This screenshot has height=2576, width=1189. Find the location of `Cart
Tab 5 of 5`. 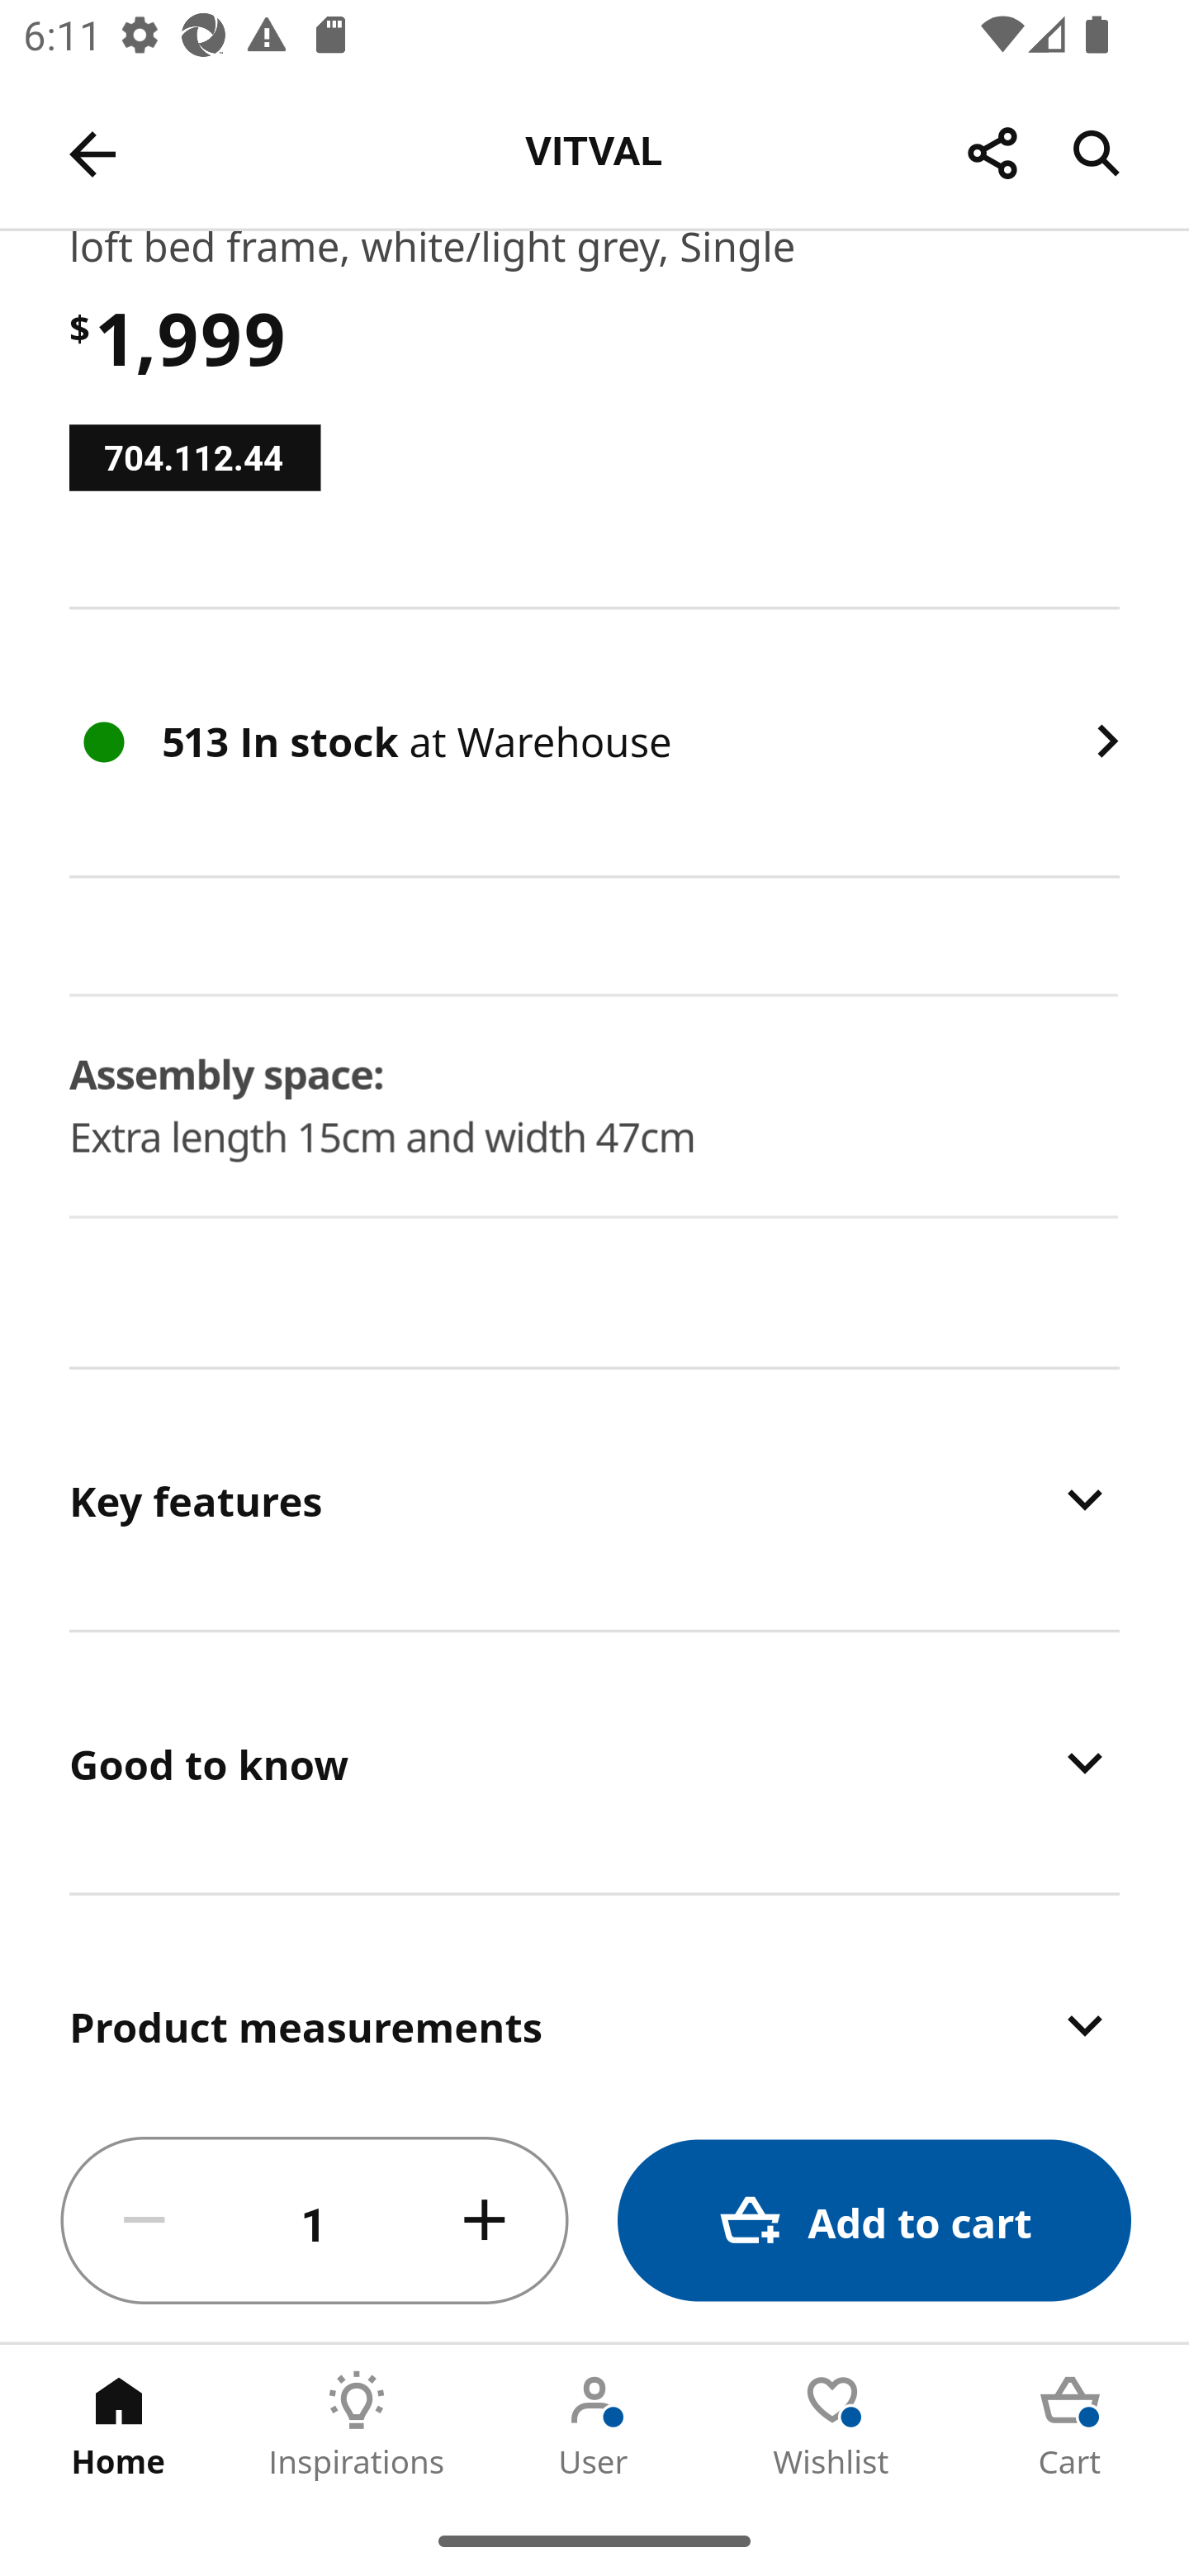

Cart
Tab 5 of 5 is located at coordinates (1070, 2425).